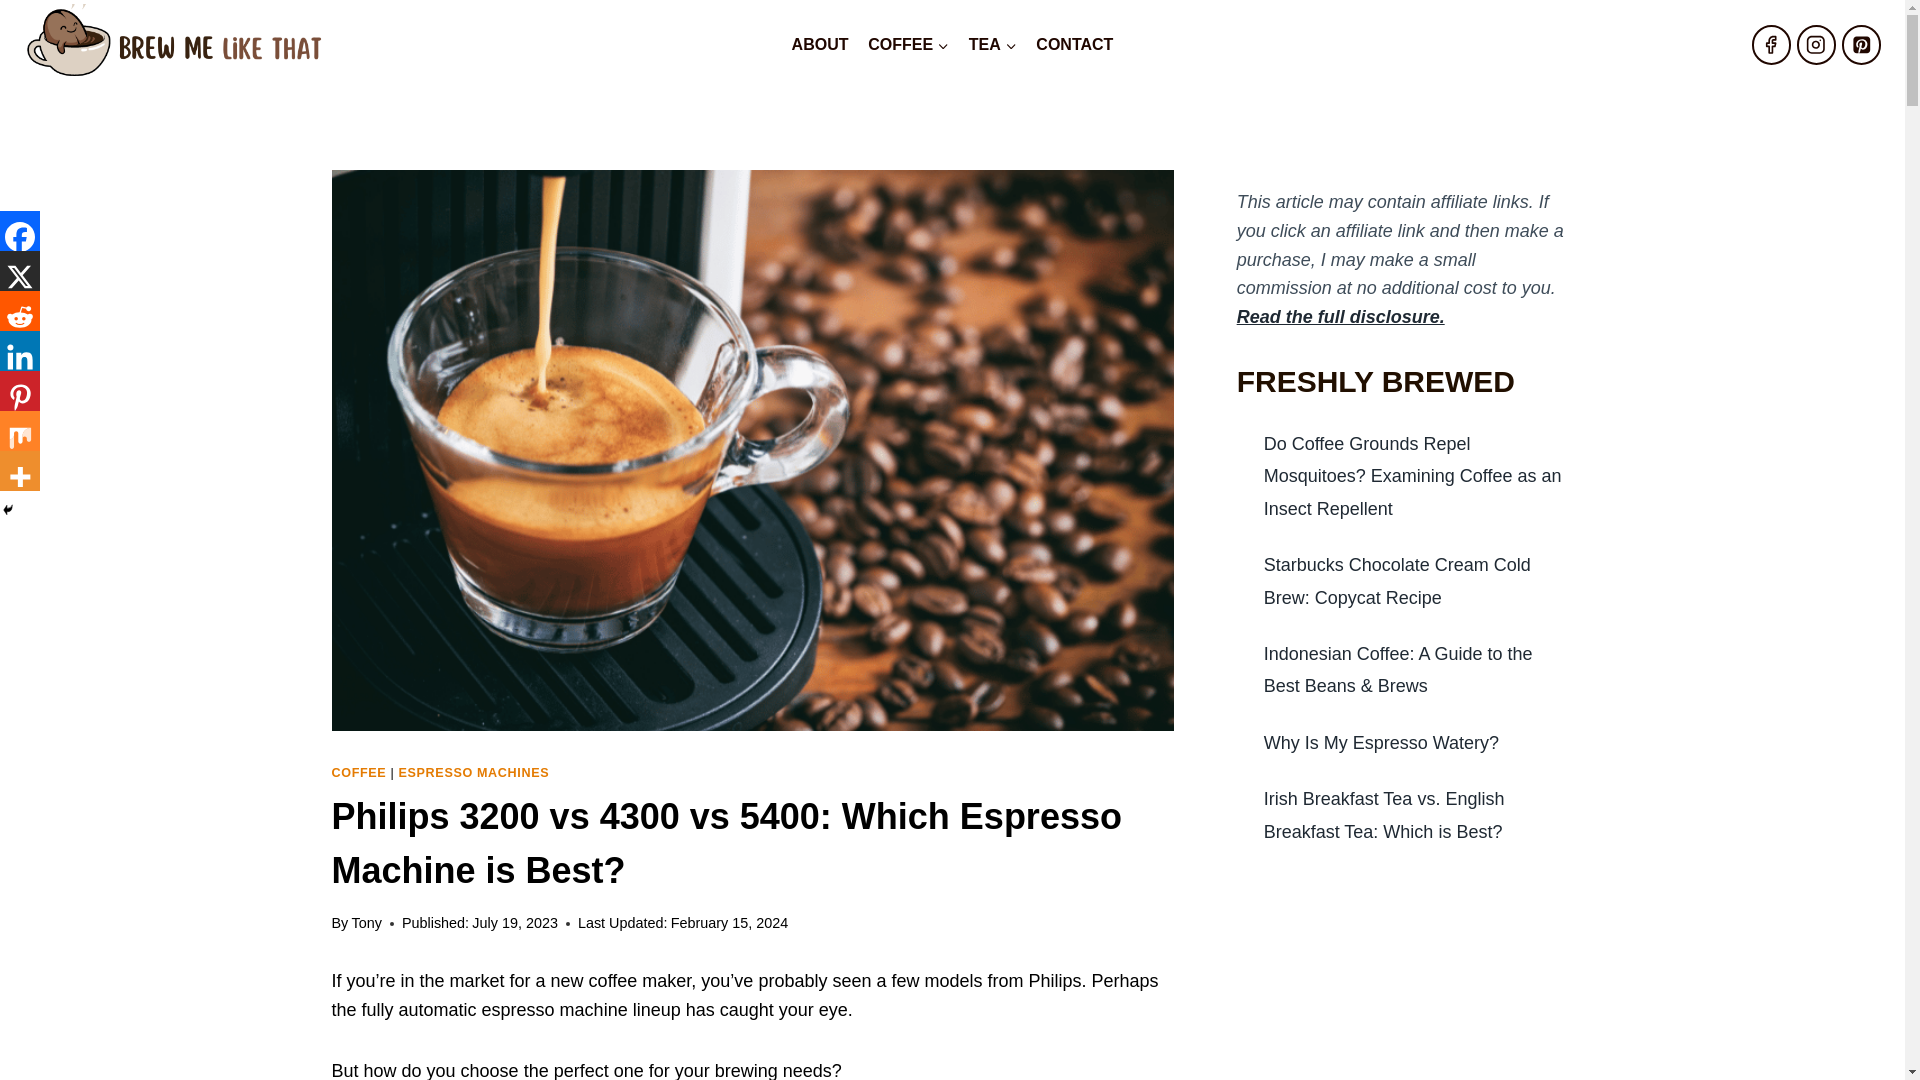 The width and height of the screenshot is (1920, 1080). What do you see at coordinates (474, 772) in the screenshot?
I see `ESPRESSO MACHINES` at bounding box center [474, 772].